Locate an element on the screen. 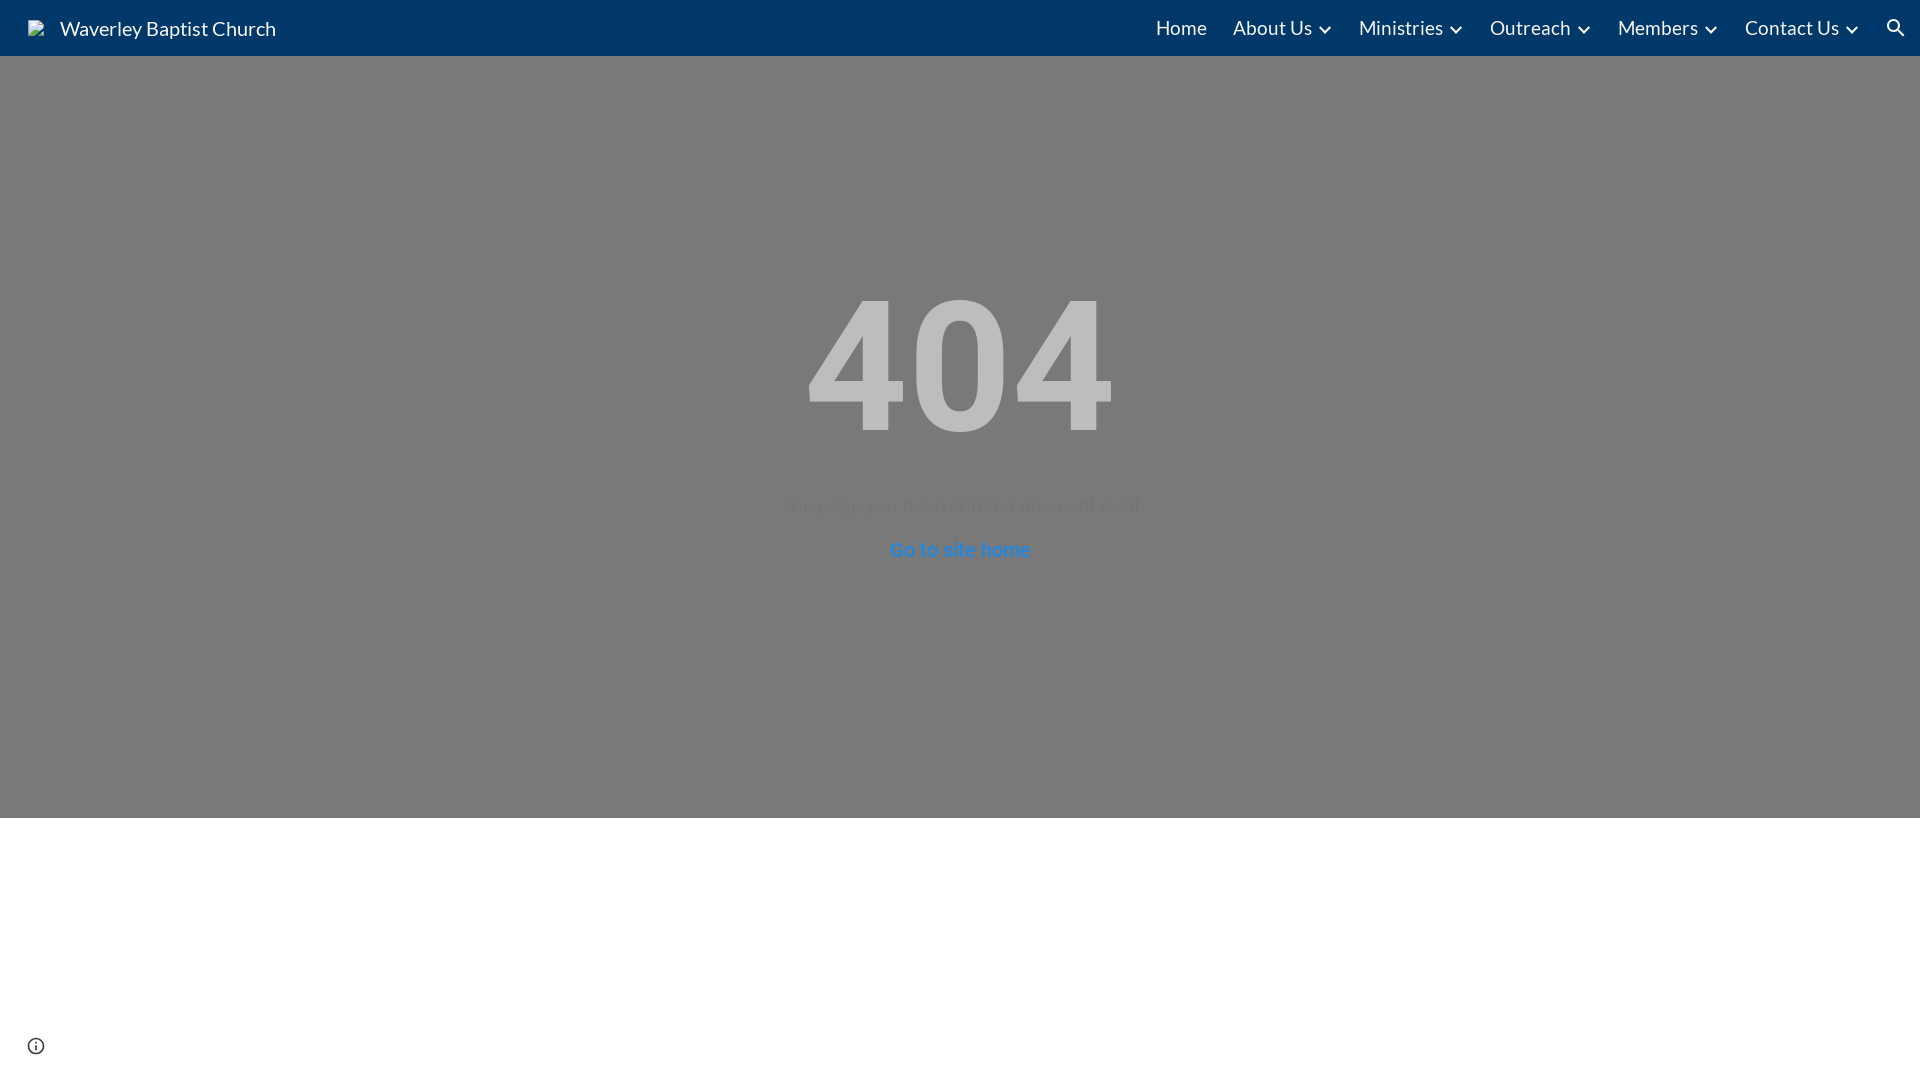  Expand/Collapse is located at coordinates (1851, 28).